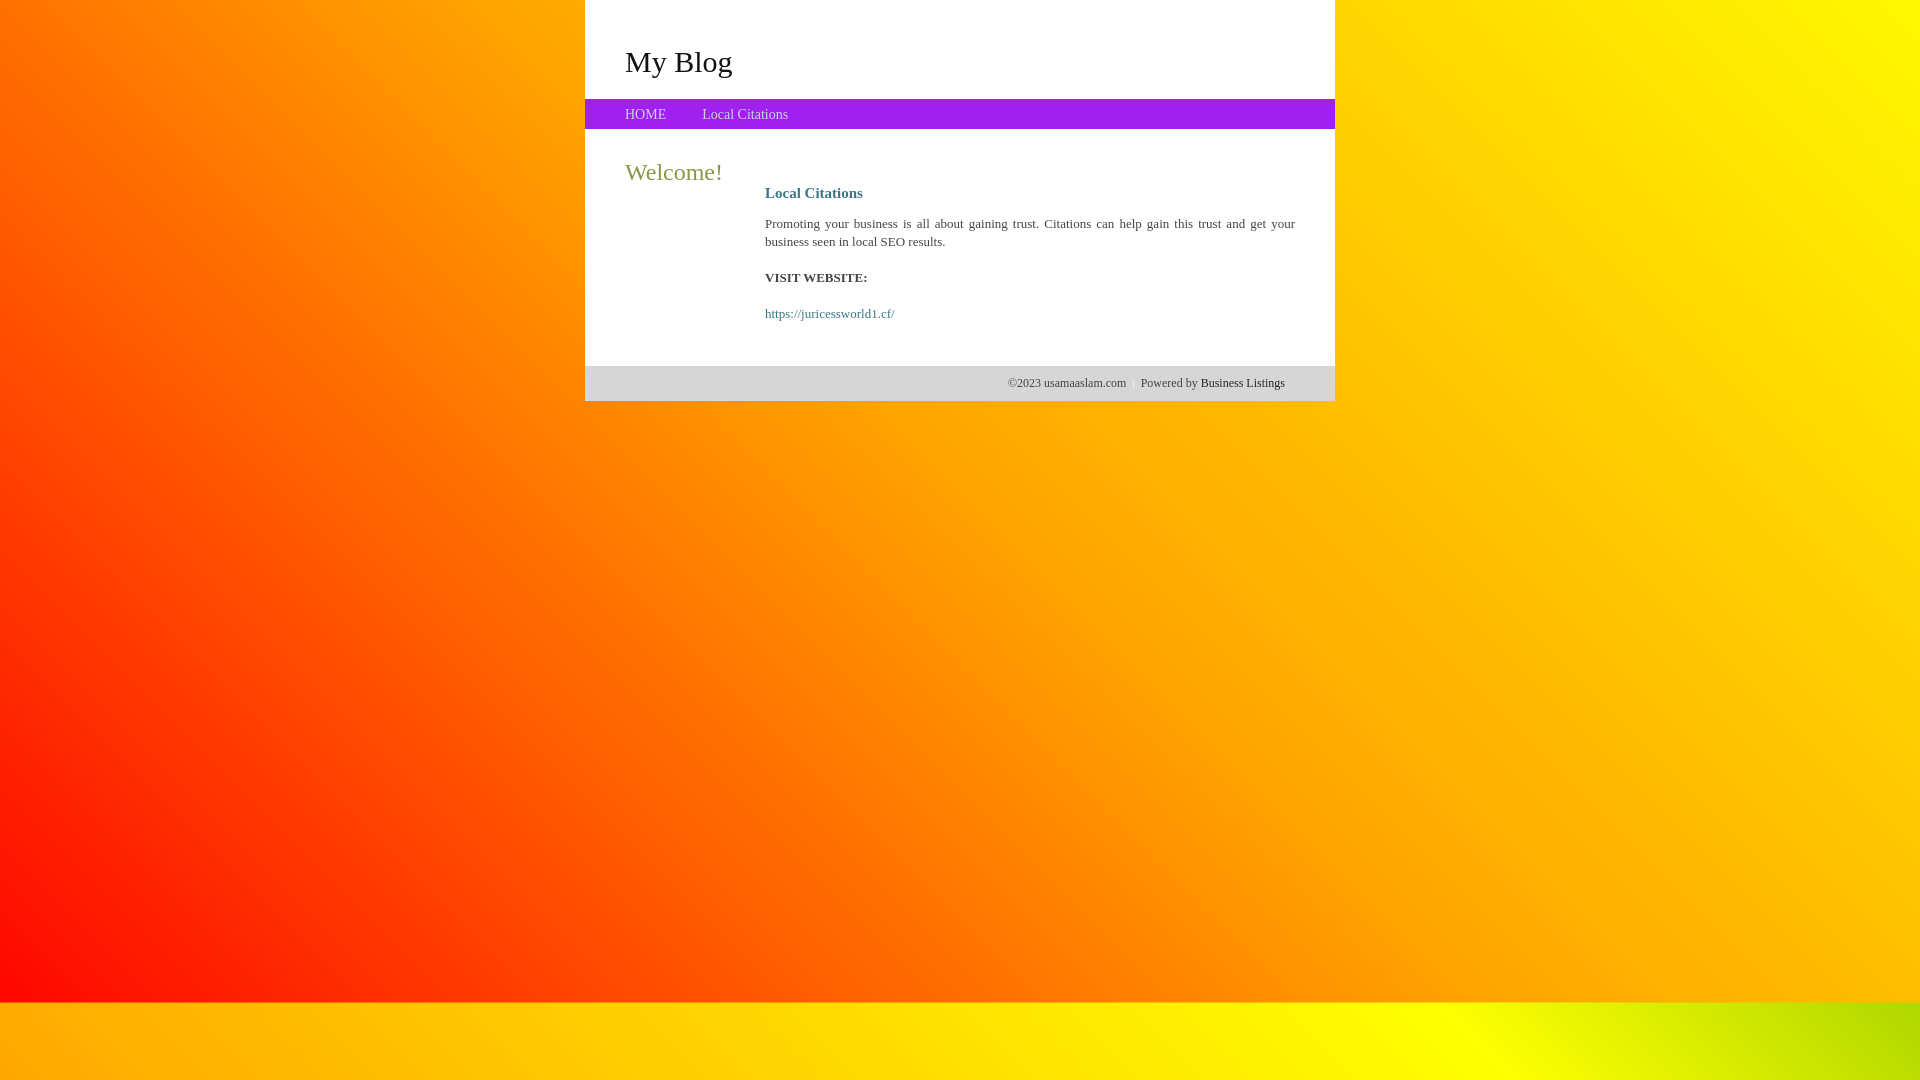  Describe the element at coordinates (830, 314) in the screenshot. I see `https://juricessworld1.cf/` at that location.